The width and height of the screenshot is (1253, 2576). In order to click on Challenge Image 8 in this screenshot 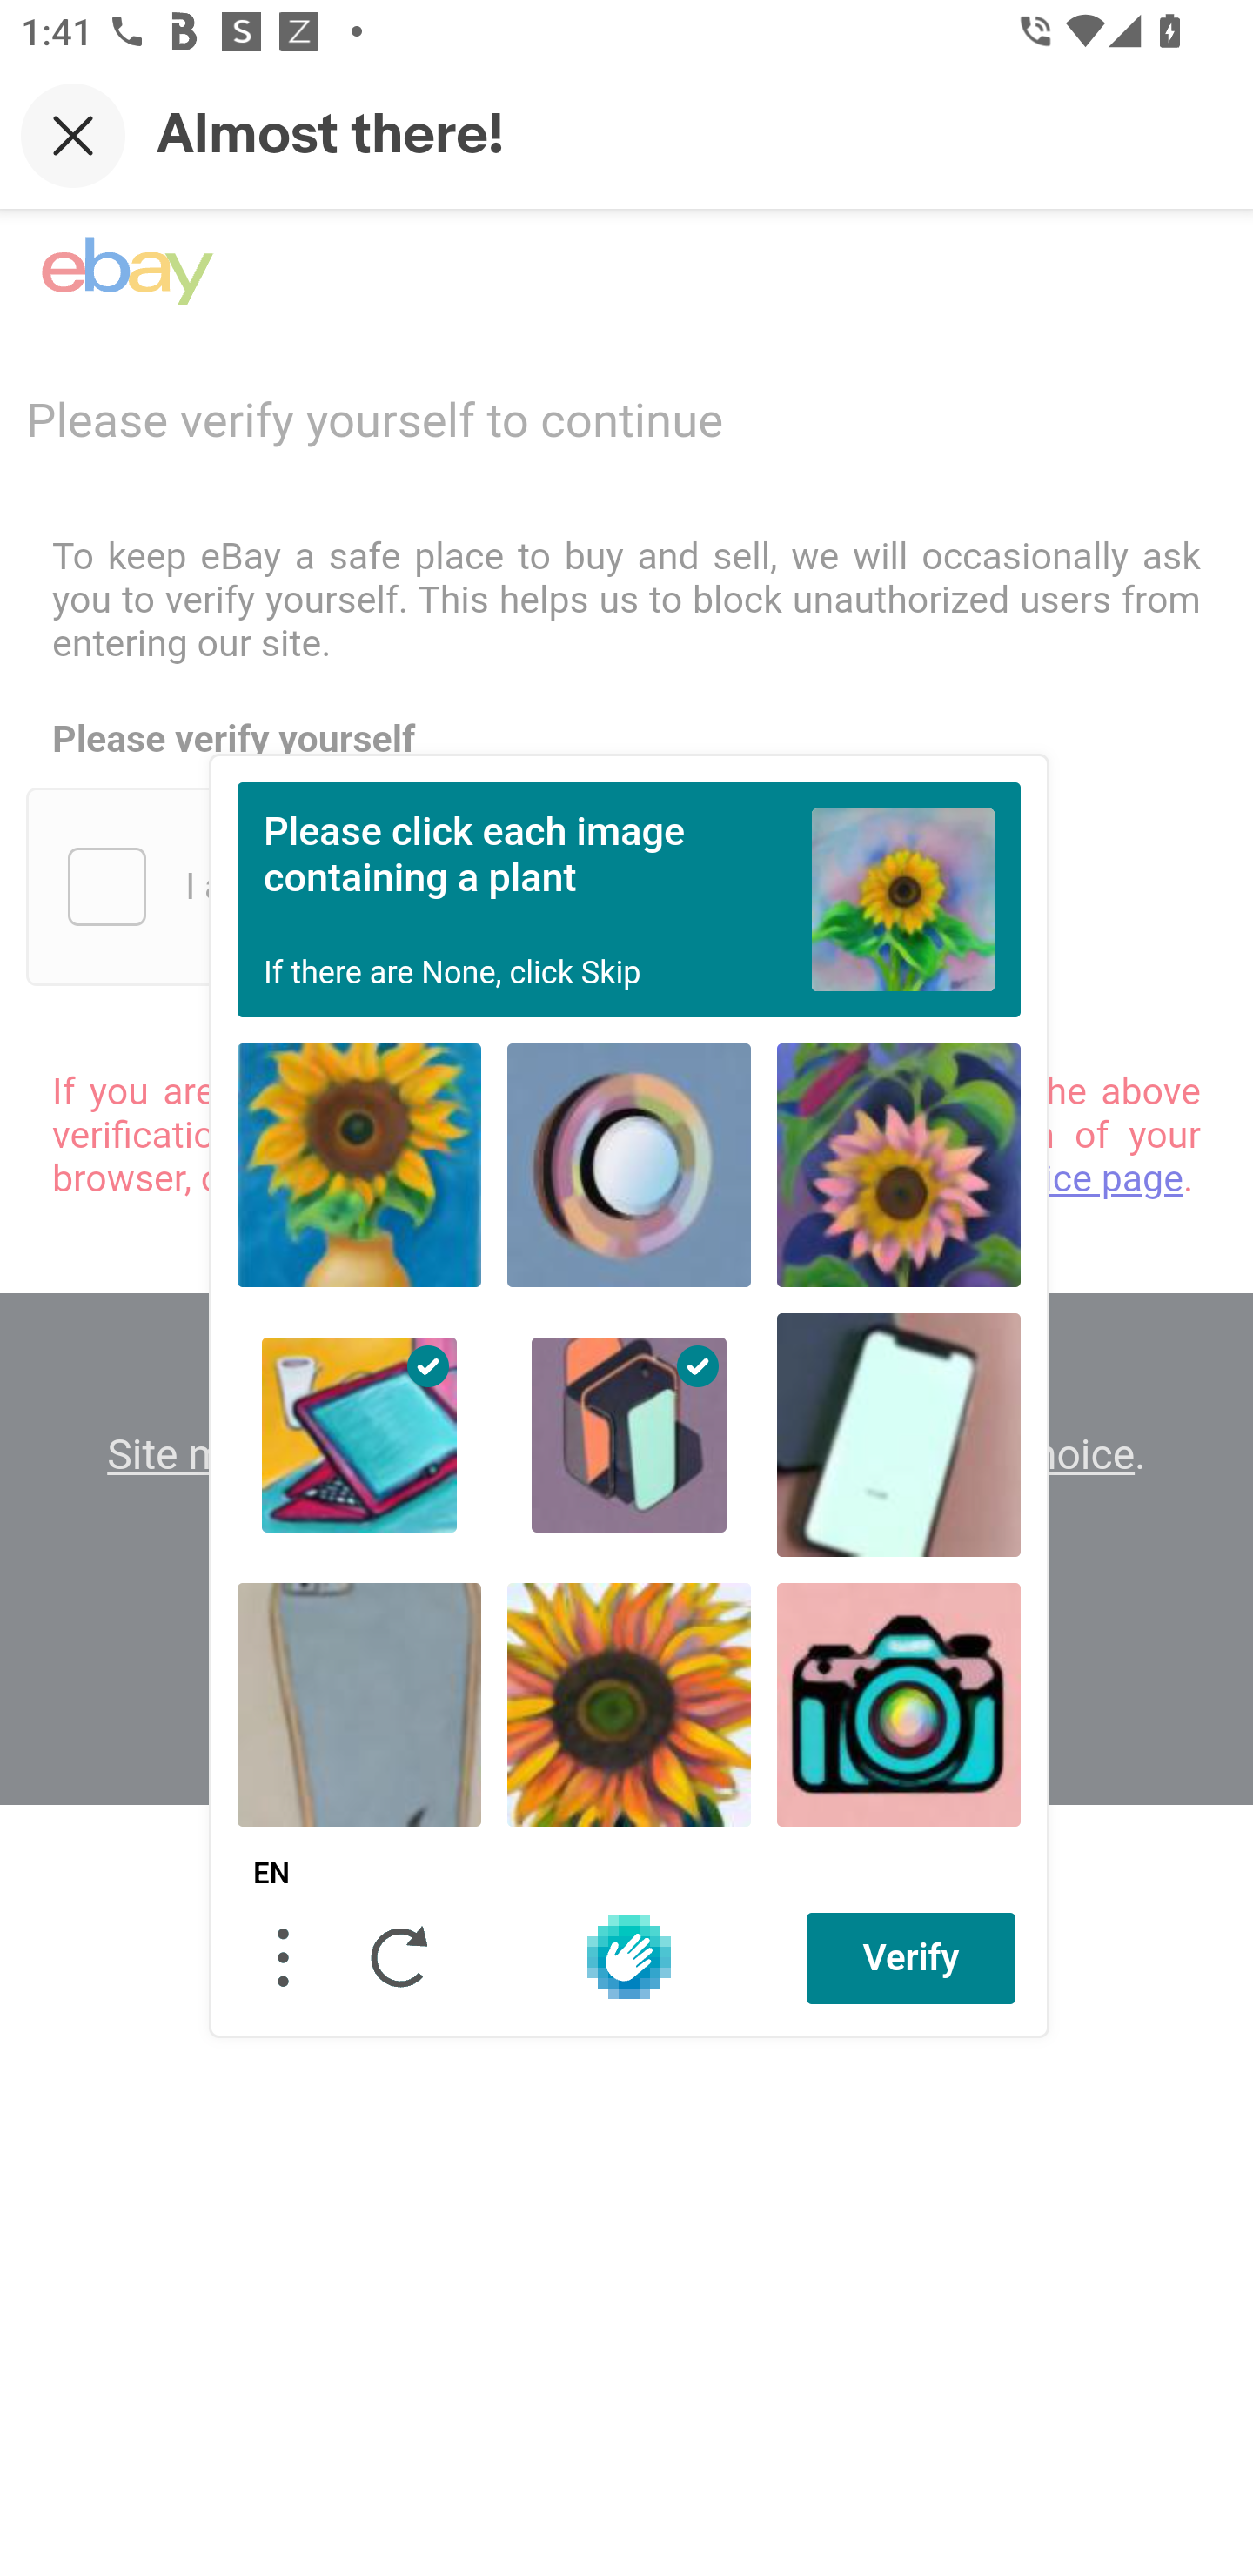, I will do `click(628, 1704)`.